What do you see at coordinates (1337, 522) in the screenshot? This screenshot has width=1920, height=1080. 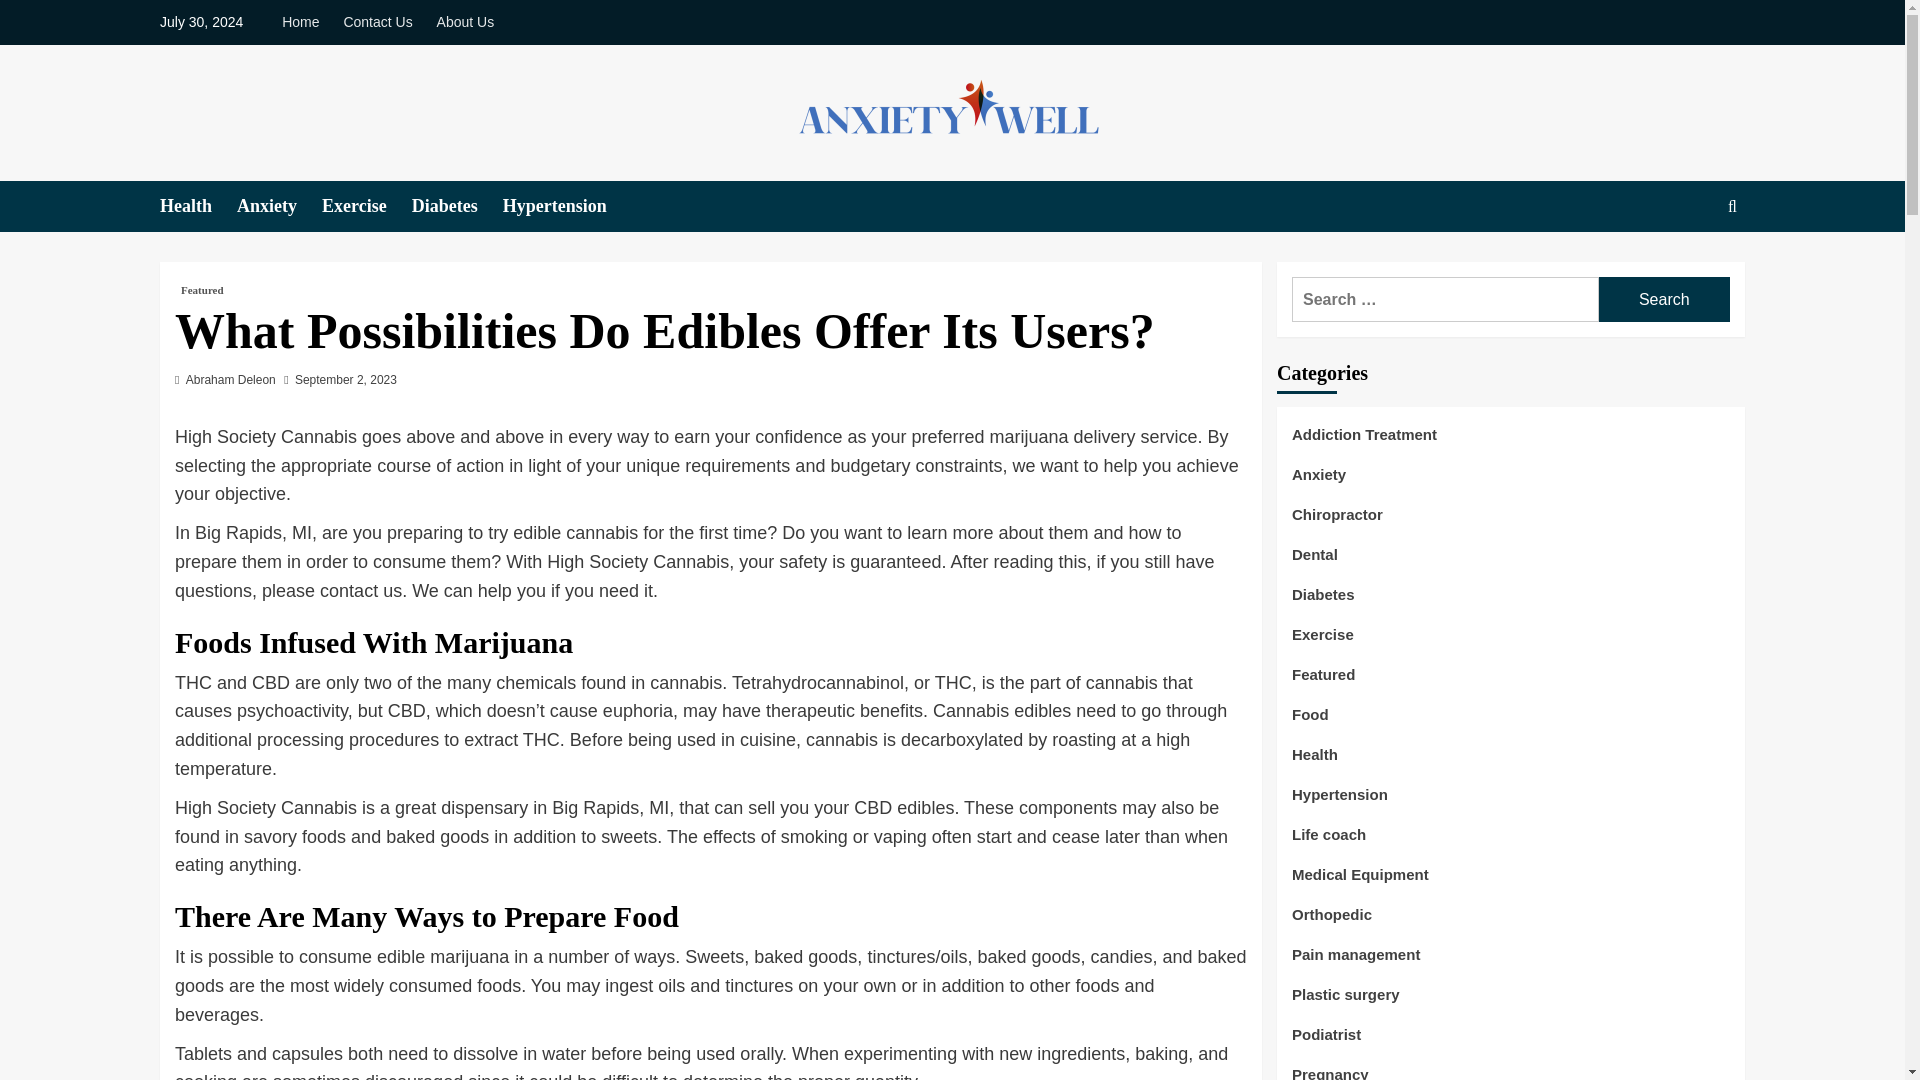 I see `Chiropractor` at bounding box center [1337, 522].